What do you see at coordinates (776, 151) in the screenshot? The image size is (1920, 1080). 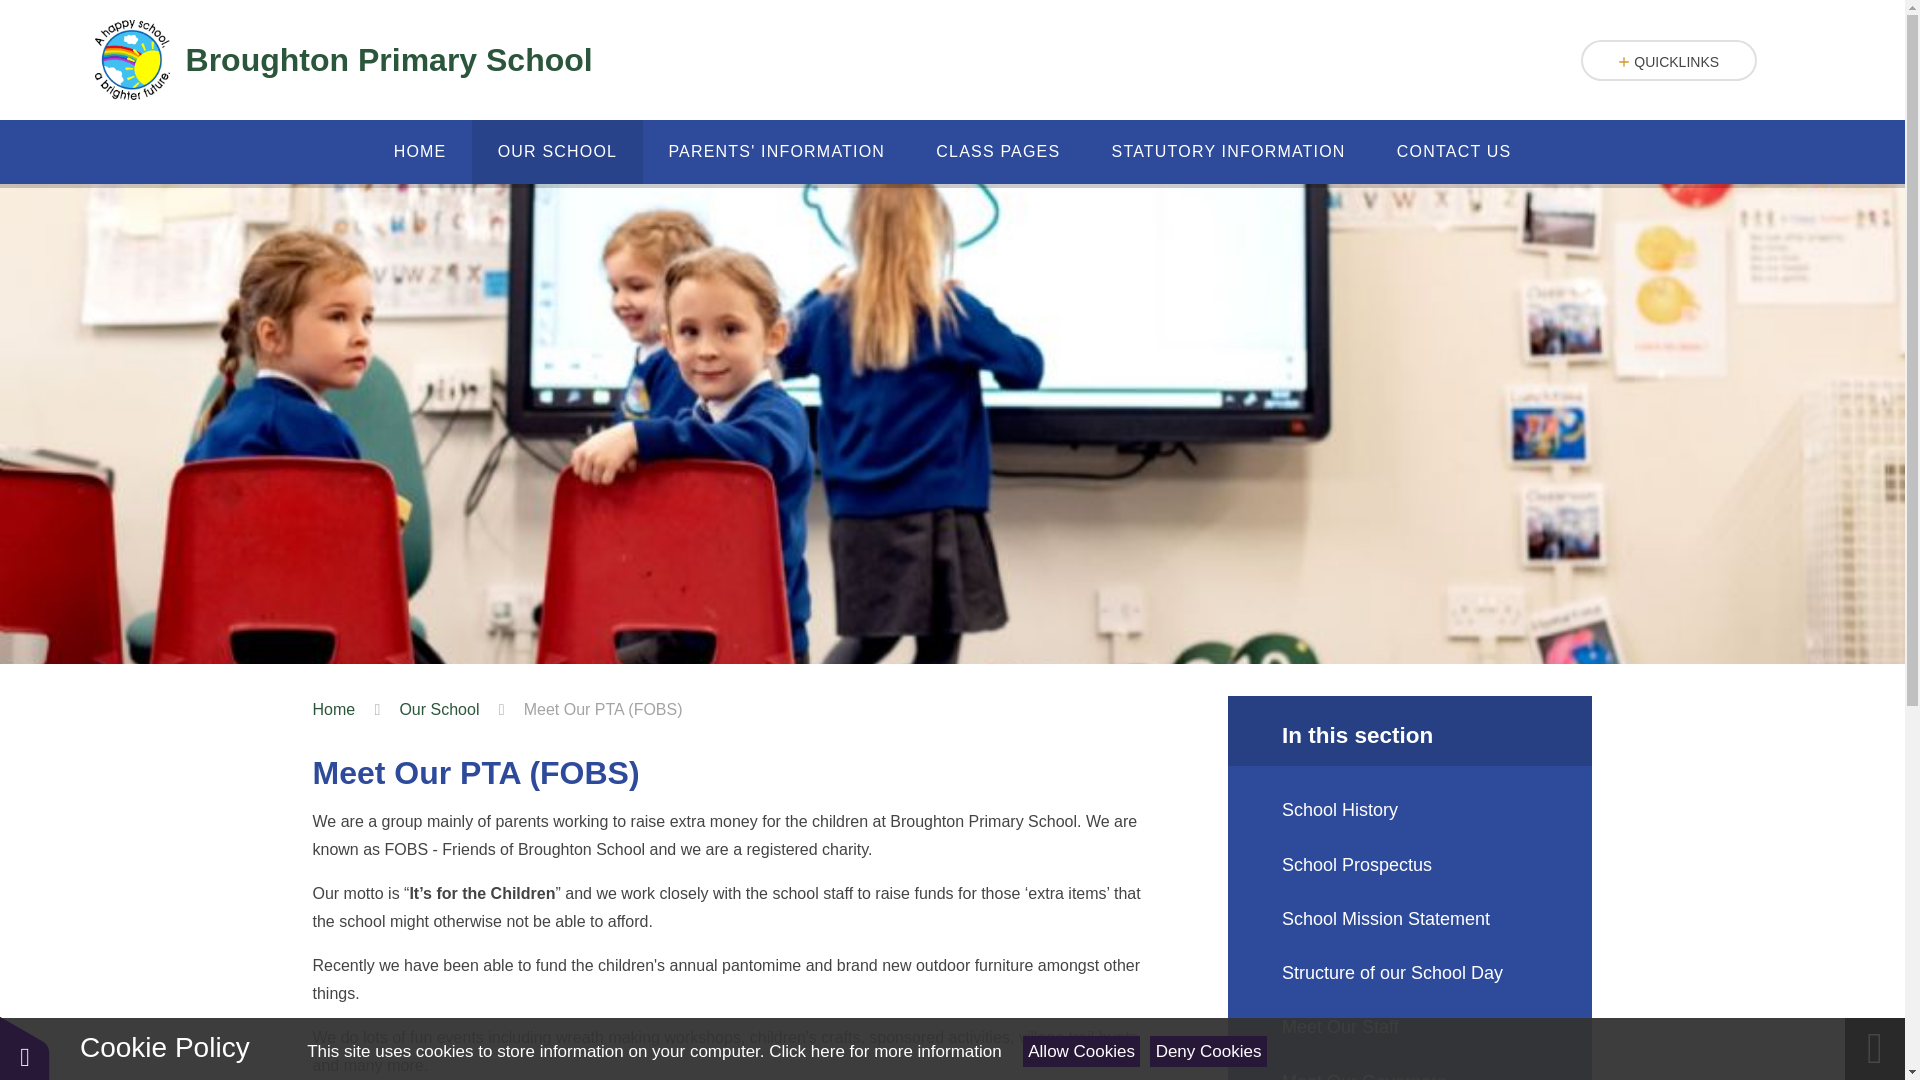 I see `PARENTS' INFORMATION` at bounding box center [776, 151].